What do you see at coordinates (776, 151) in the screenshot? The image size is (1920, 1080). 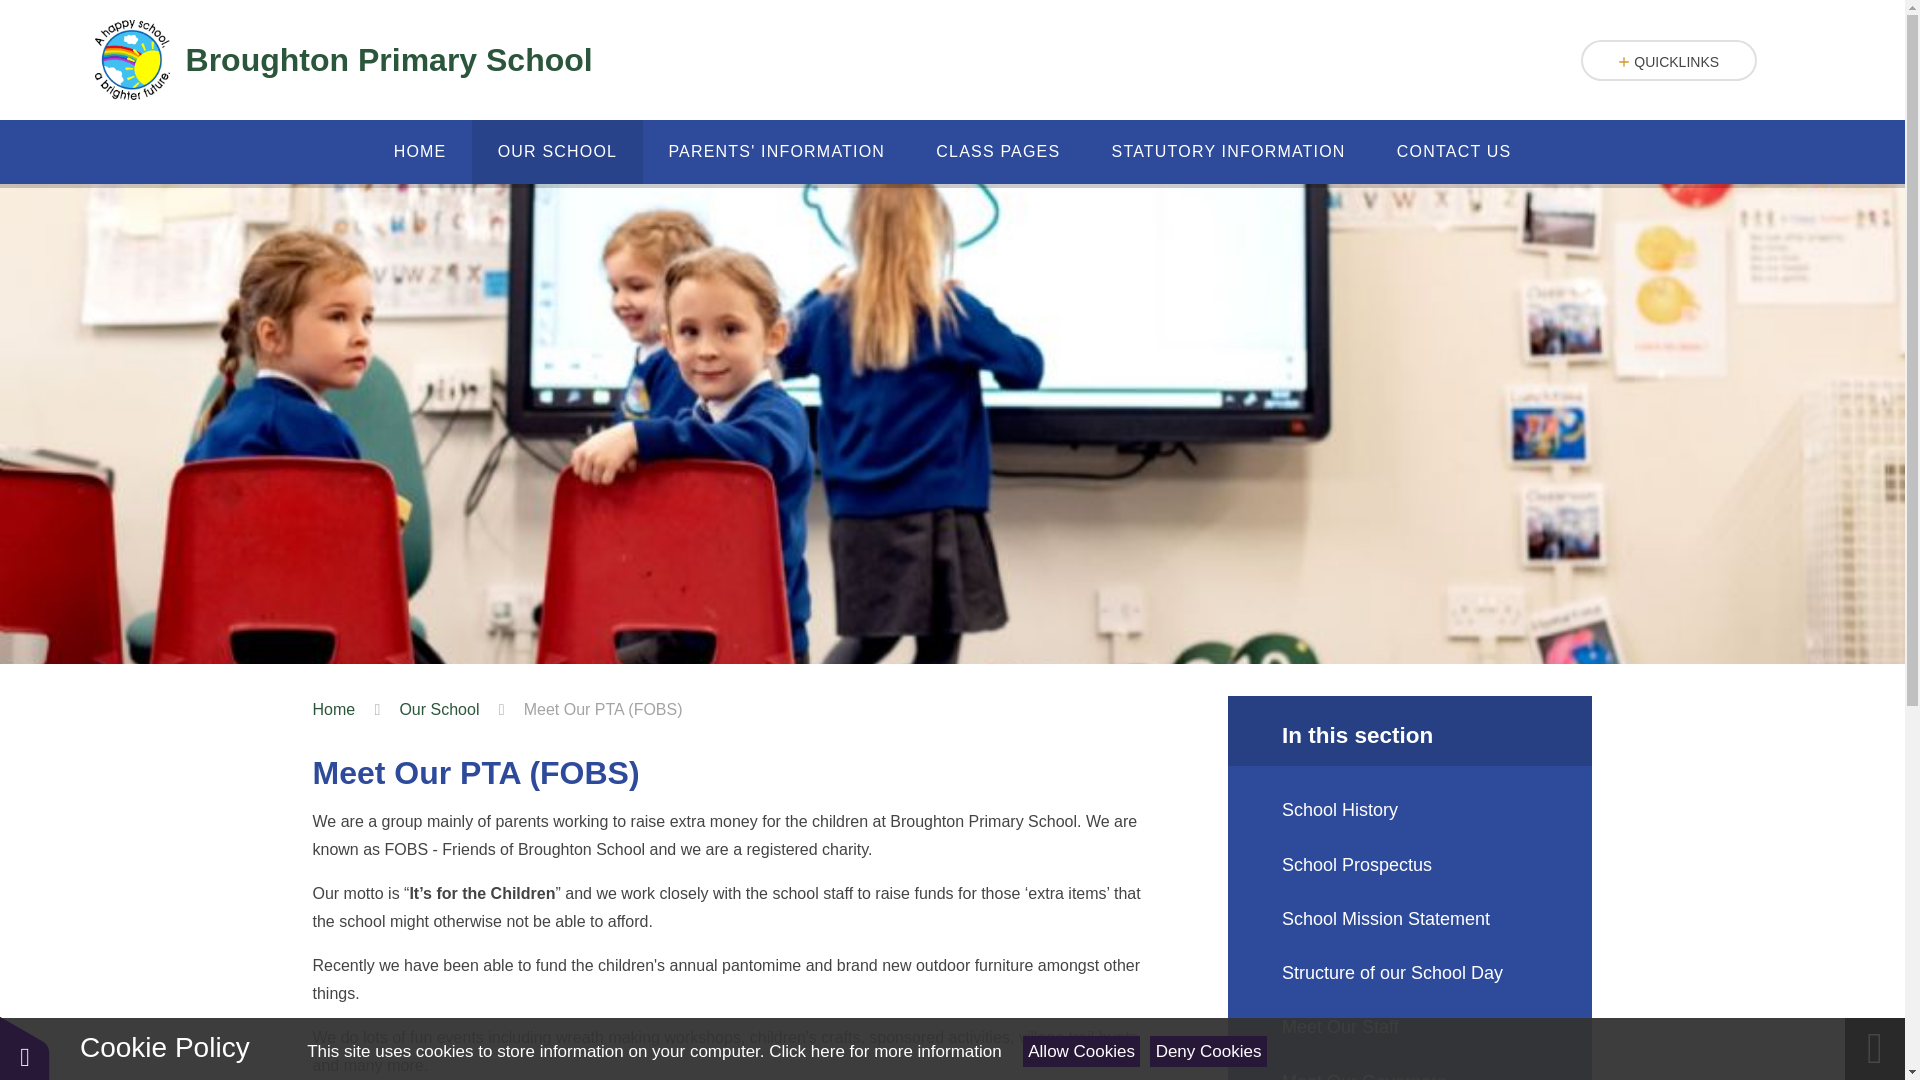 I see `PARENTS' INFORMATION` at bounding box center [776, 151].